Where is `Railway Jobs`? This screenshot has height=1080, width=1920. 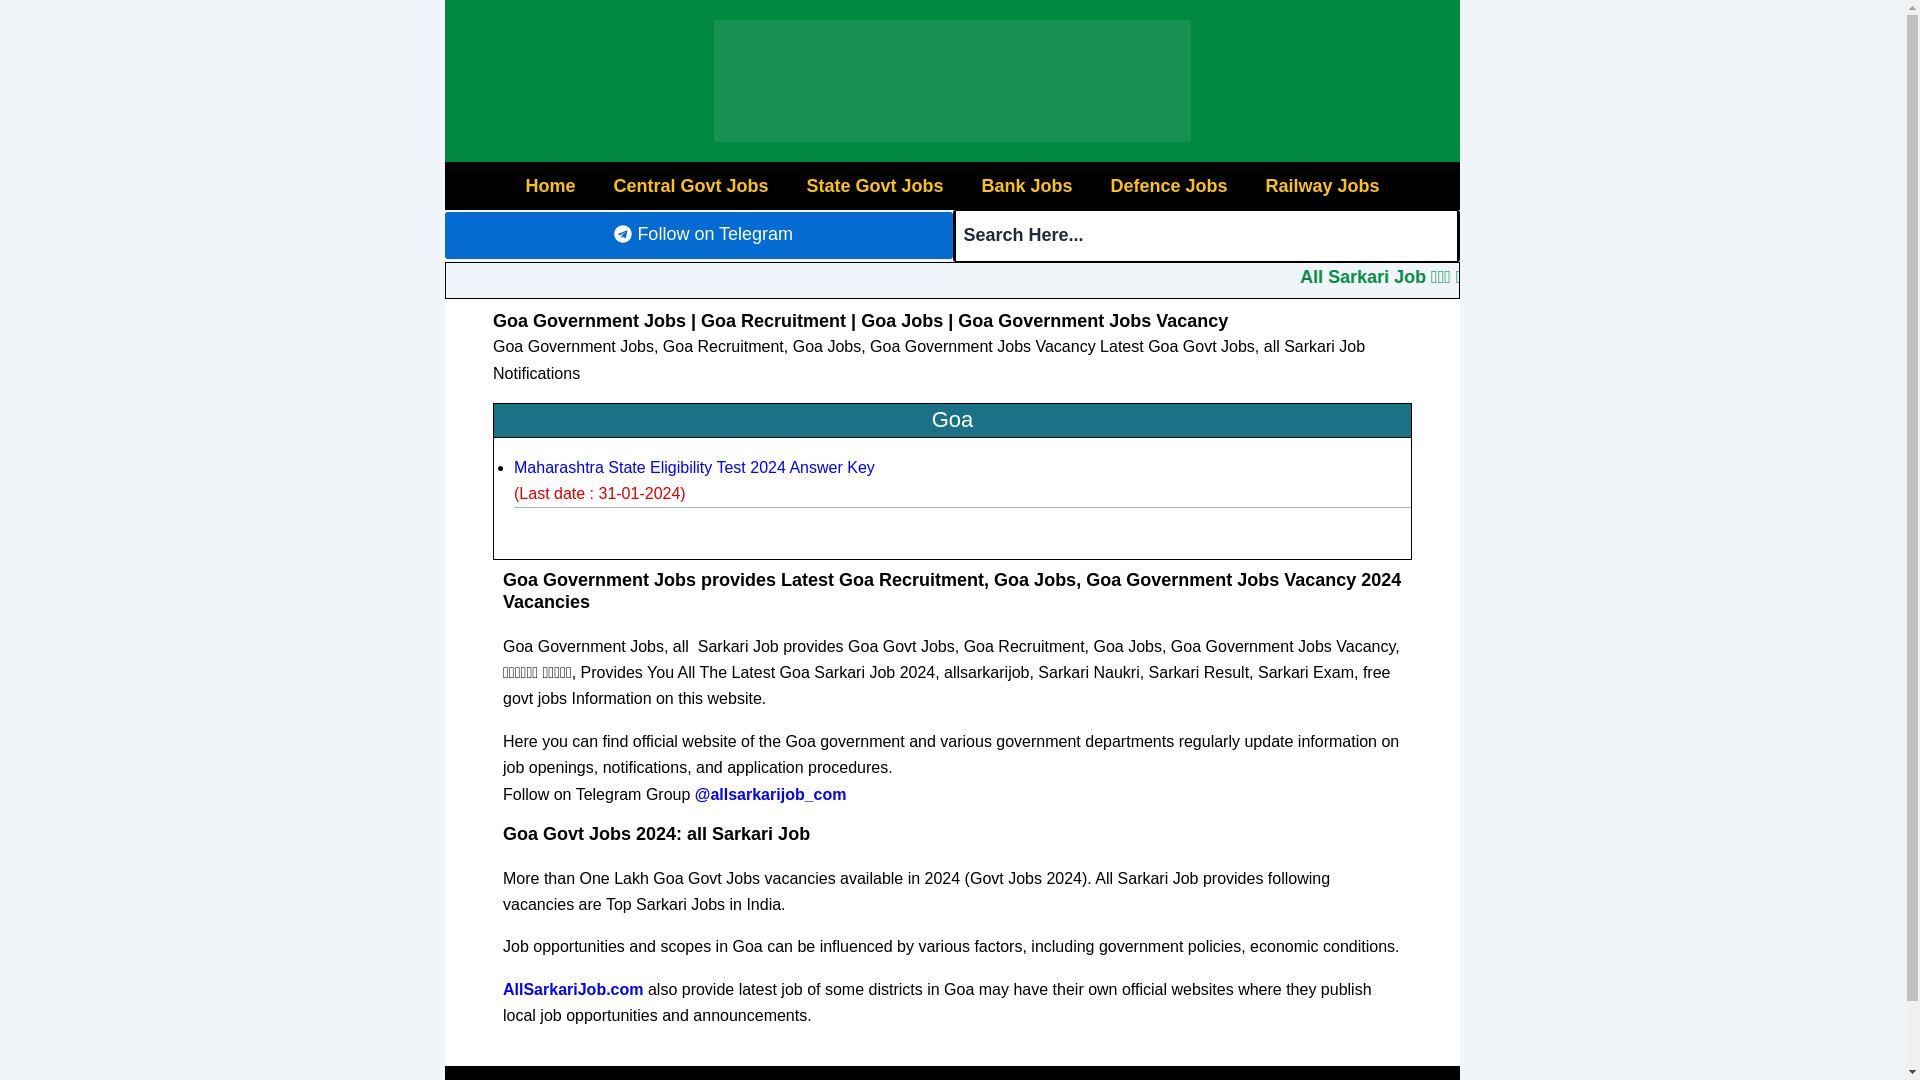
Railway Jobs is located at coordinates (1323, 186).